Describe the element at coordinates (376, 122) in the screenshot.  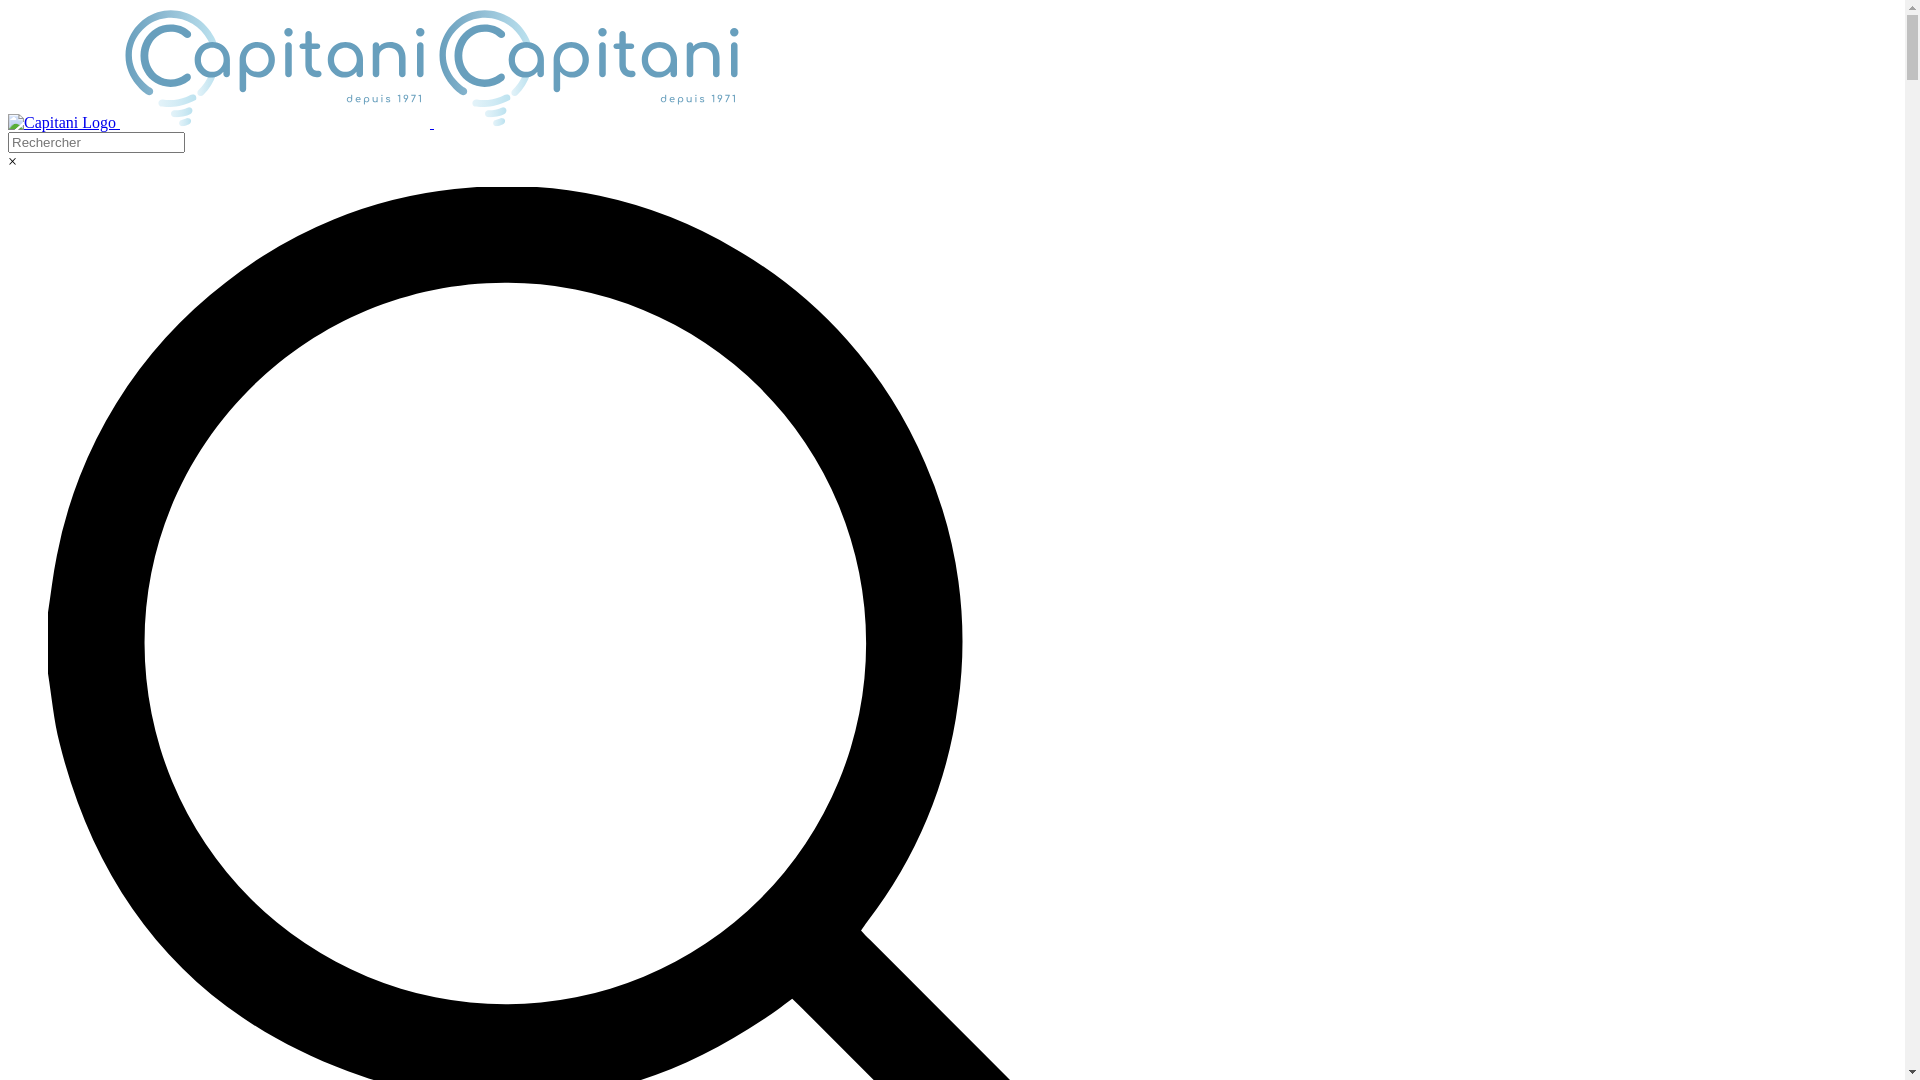
I see `Accueil` at that location.